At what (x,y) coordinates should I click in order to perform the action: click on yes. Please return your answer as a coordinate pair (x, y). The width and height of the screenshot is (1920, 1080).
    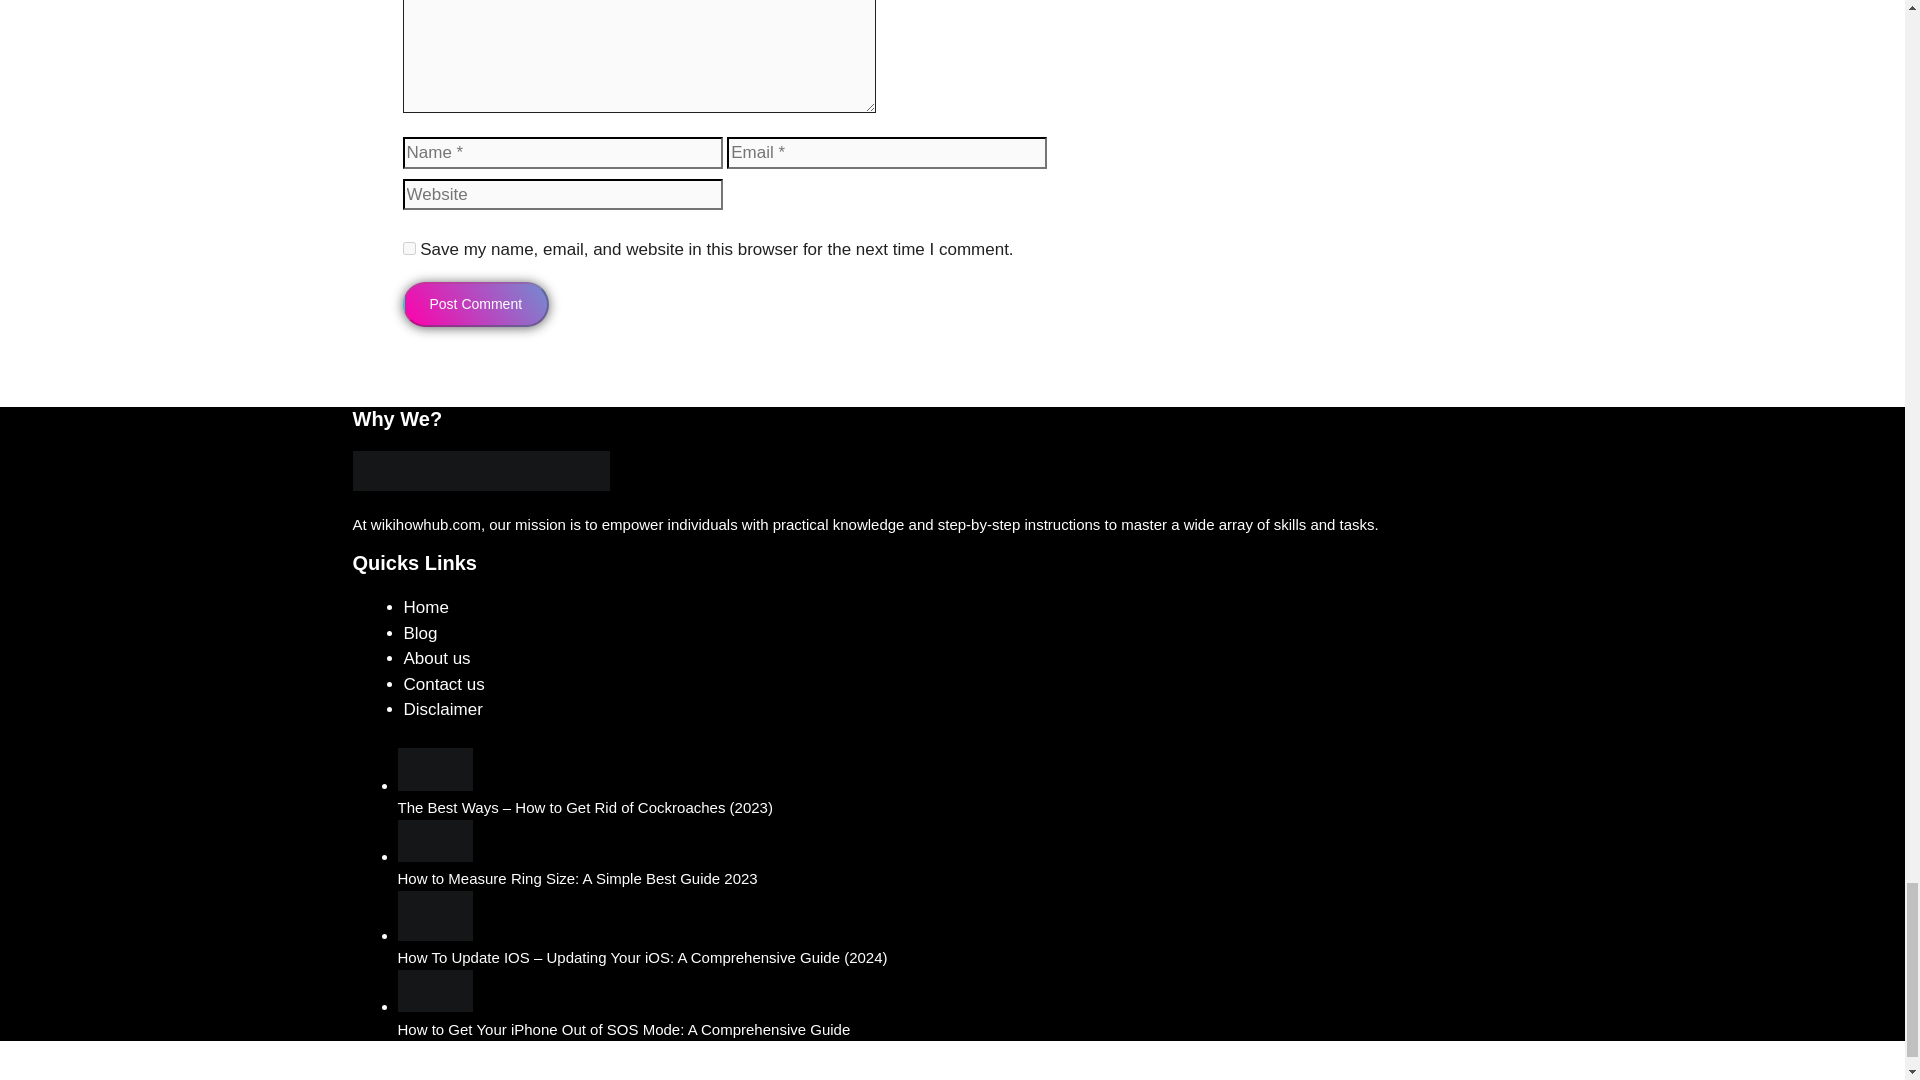
    Looking at the image, I should click on (408, 248).